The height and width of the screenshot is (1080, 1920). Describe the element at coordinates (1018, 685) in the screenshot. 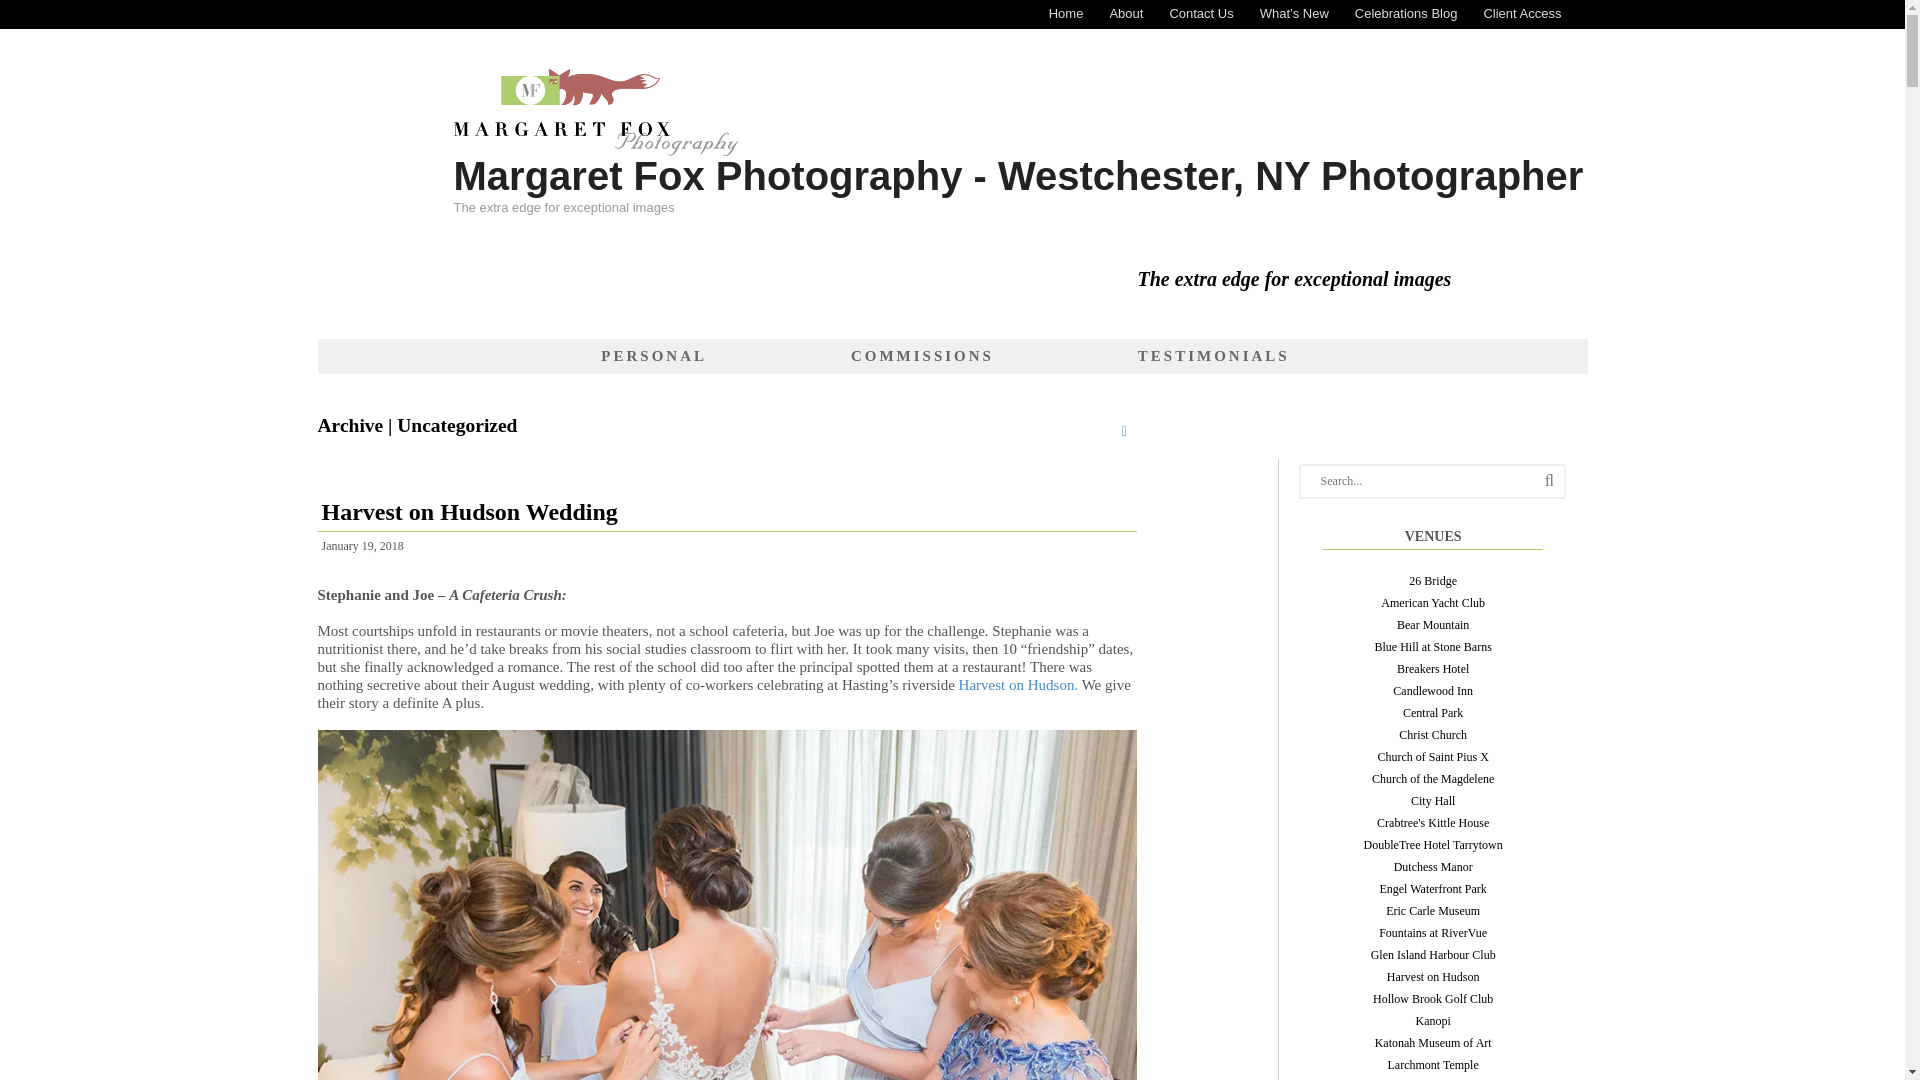

I see `Harvest on Hudson.` at that location.